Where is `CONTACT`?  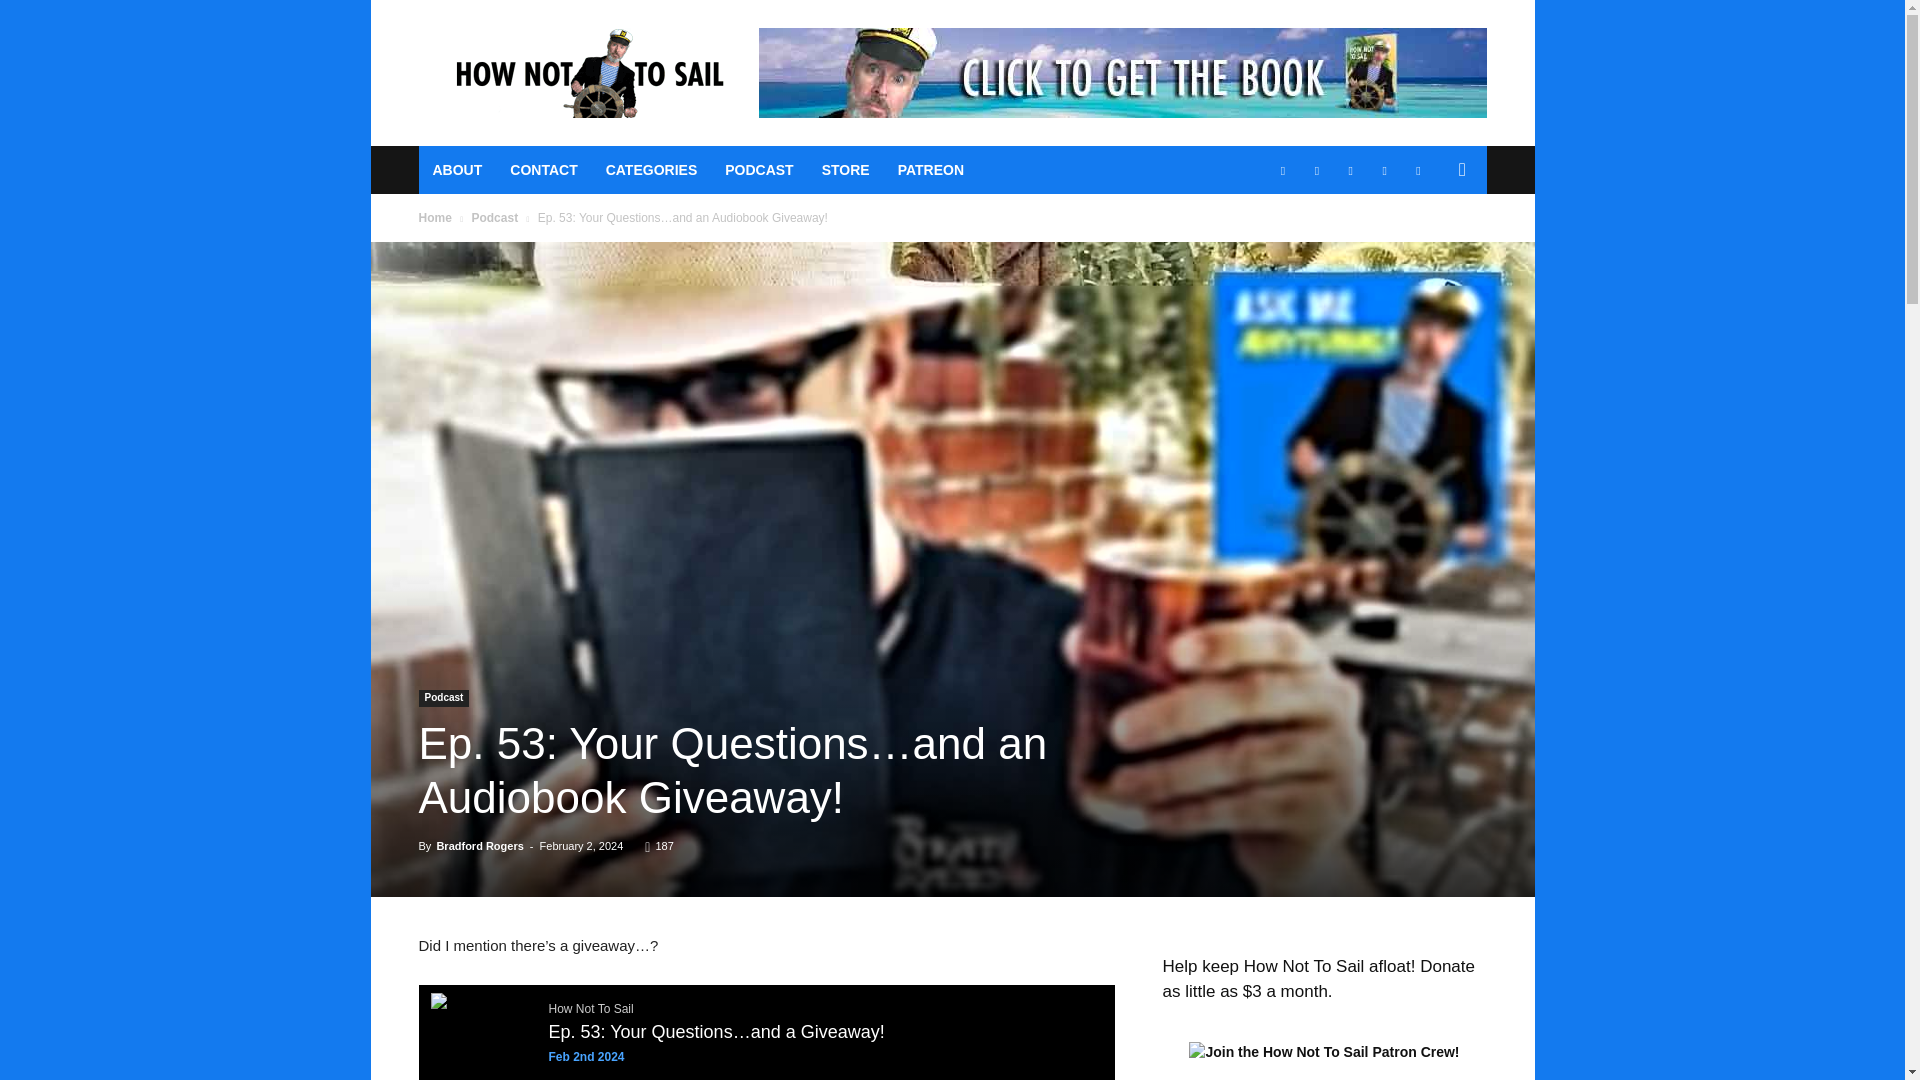
CONTACT is located at coordinates (543, 170).